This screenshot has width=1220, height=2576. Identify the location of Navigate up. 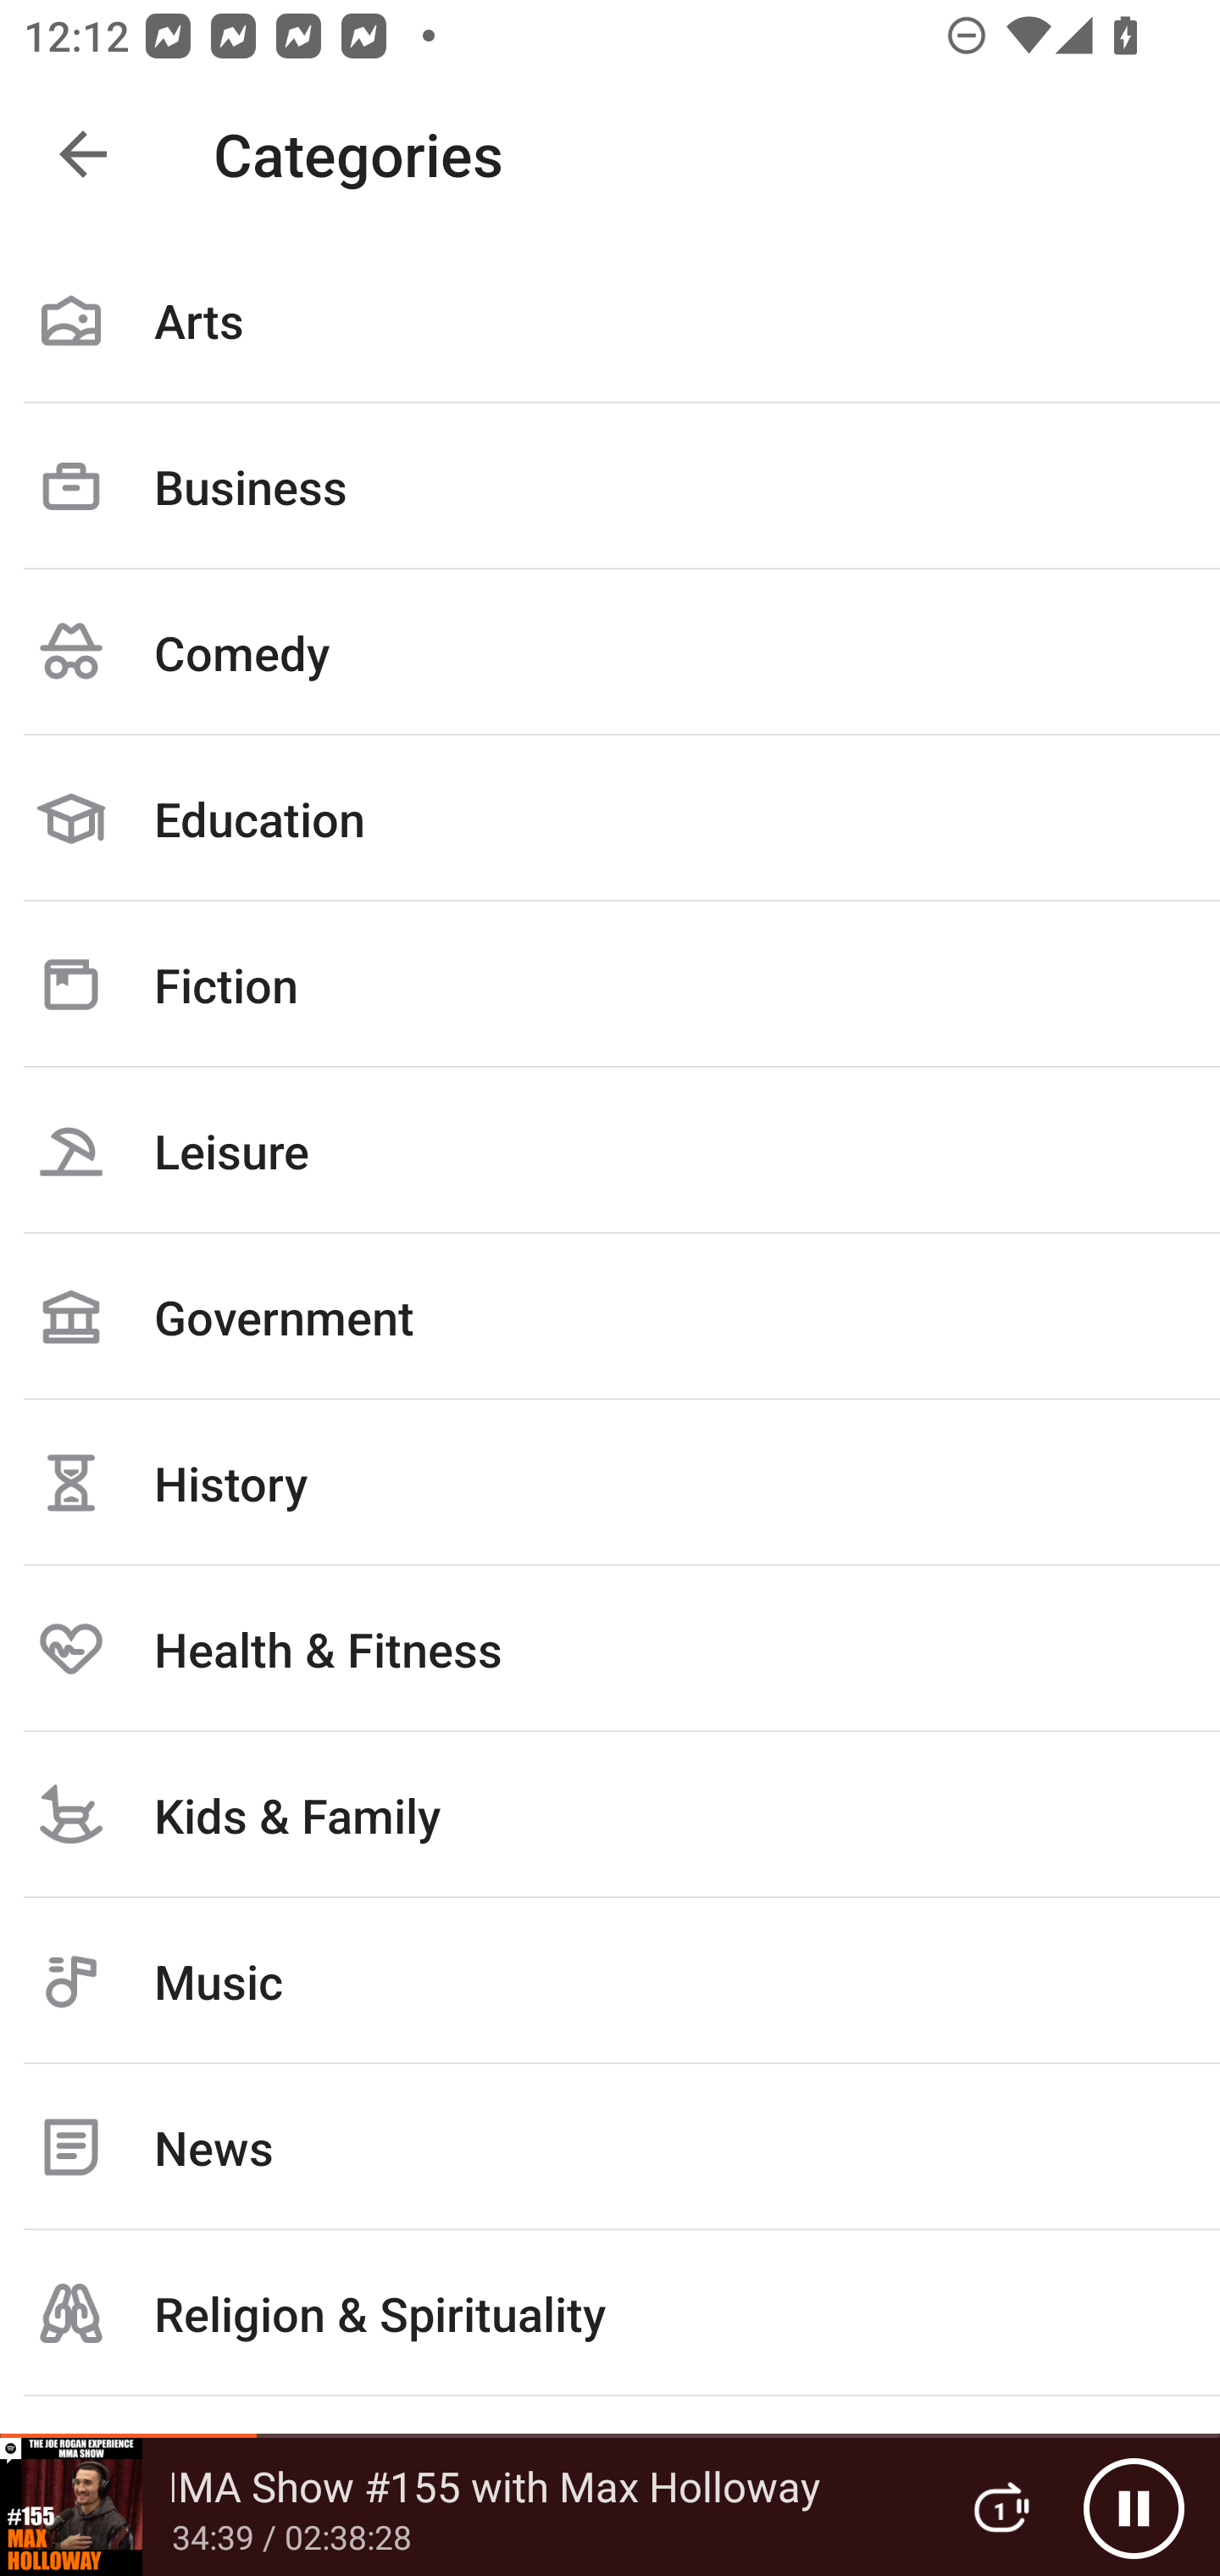
(83, 154).